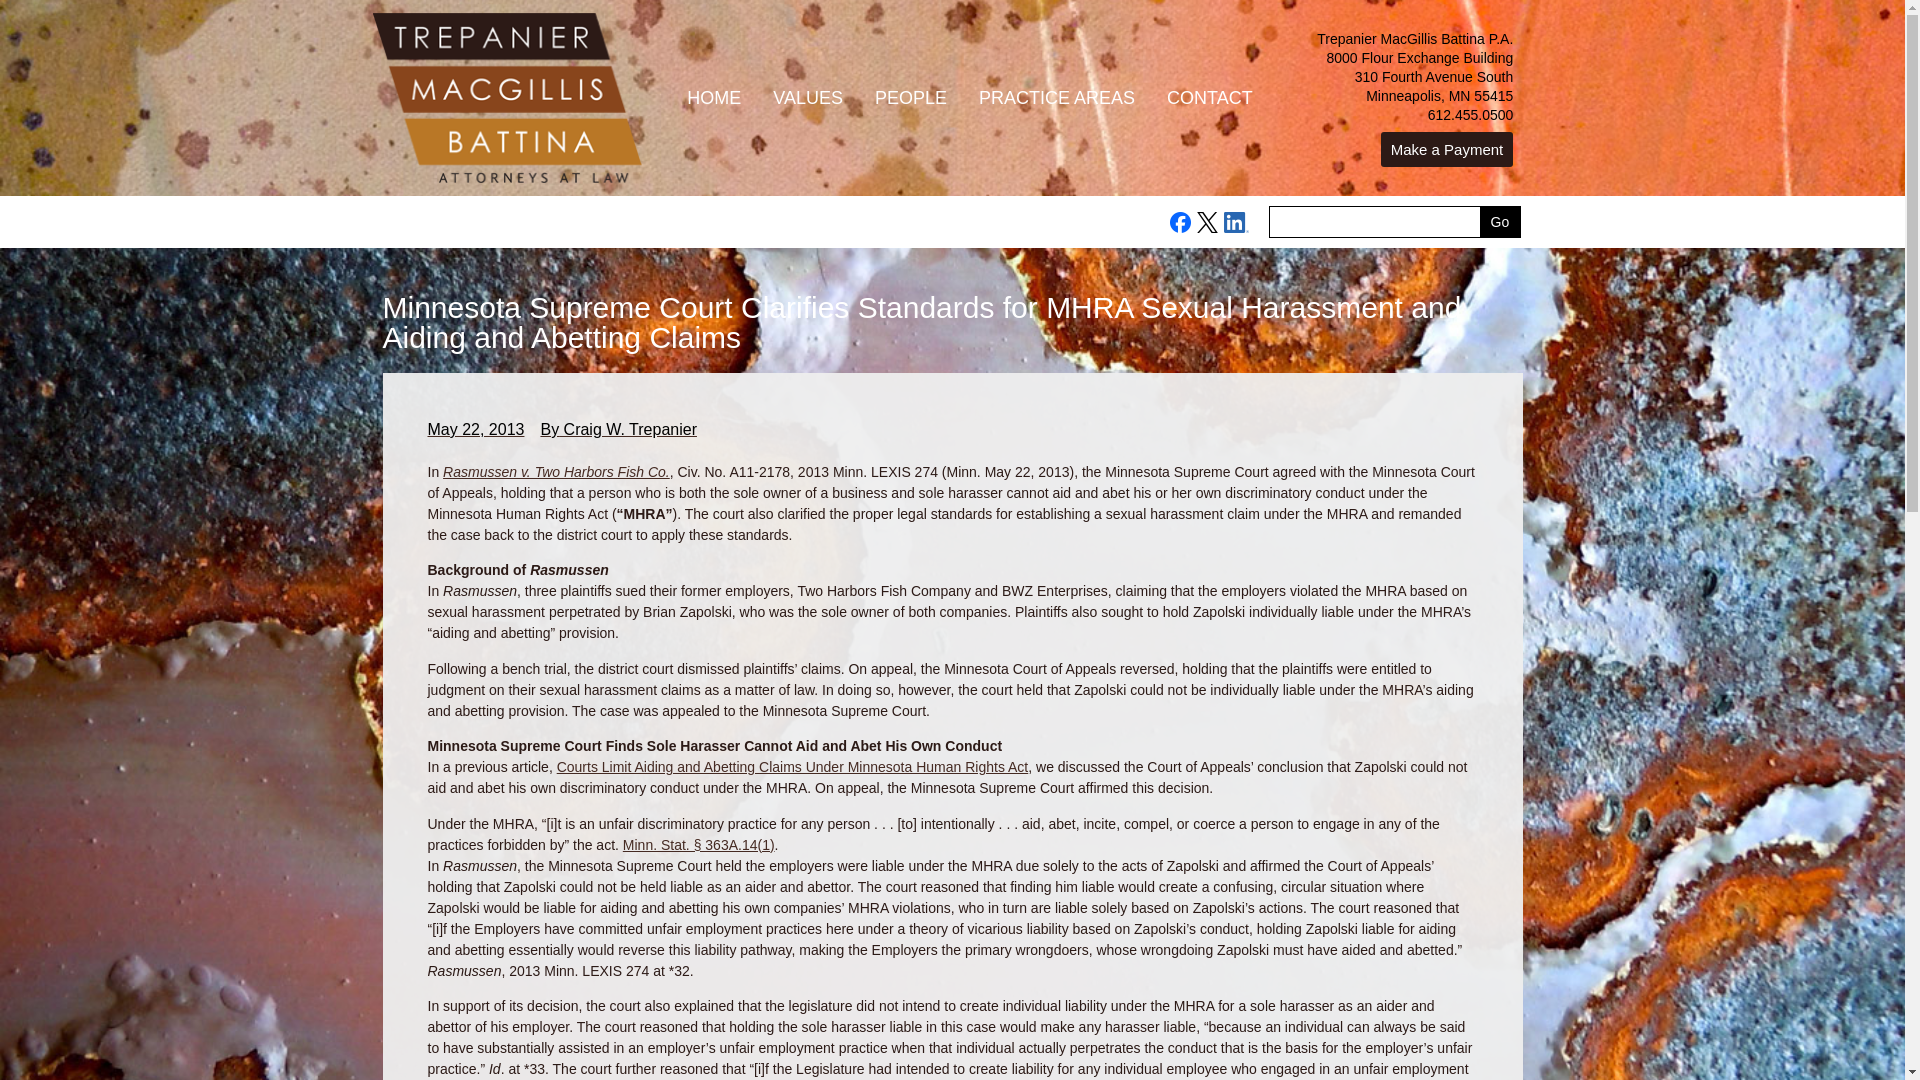 This screenshot has height=1080, width=1920. Describe the element at coordinates (1056, 98) in the screenshot. I see `PRACTICE AREAS` at that location.